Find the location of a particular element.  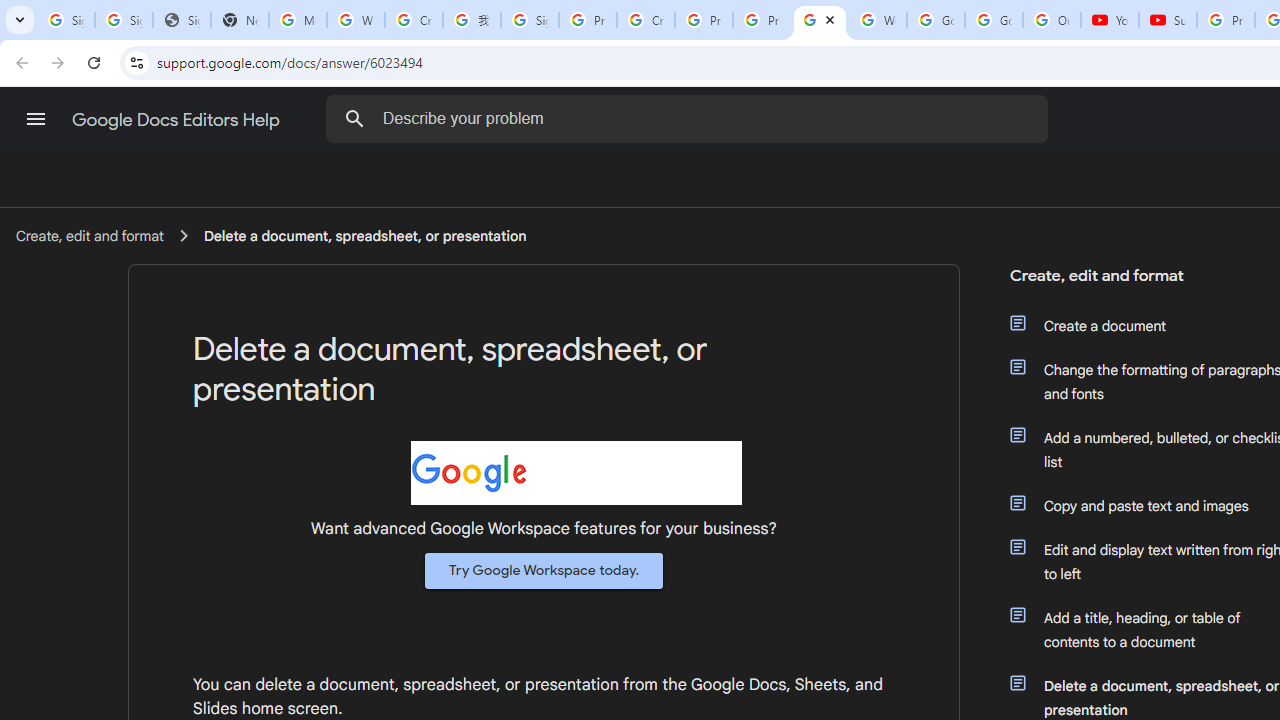

Try Google Workspace today. is located at coordinates (544, 570).